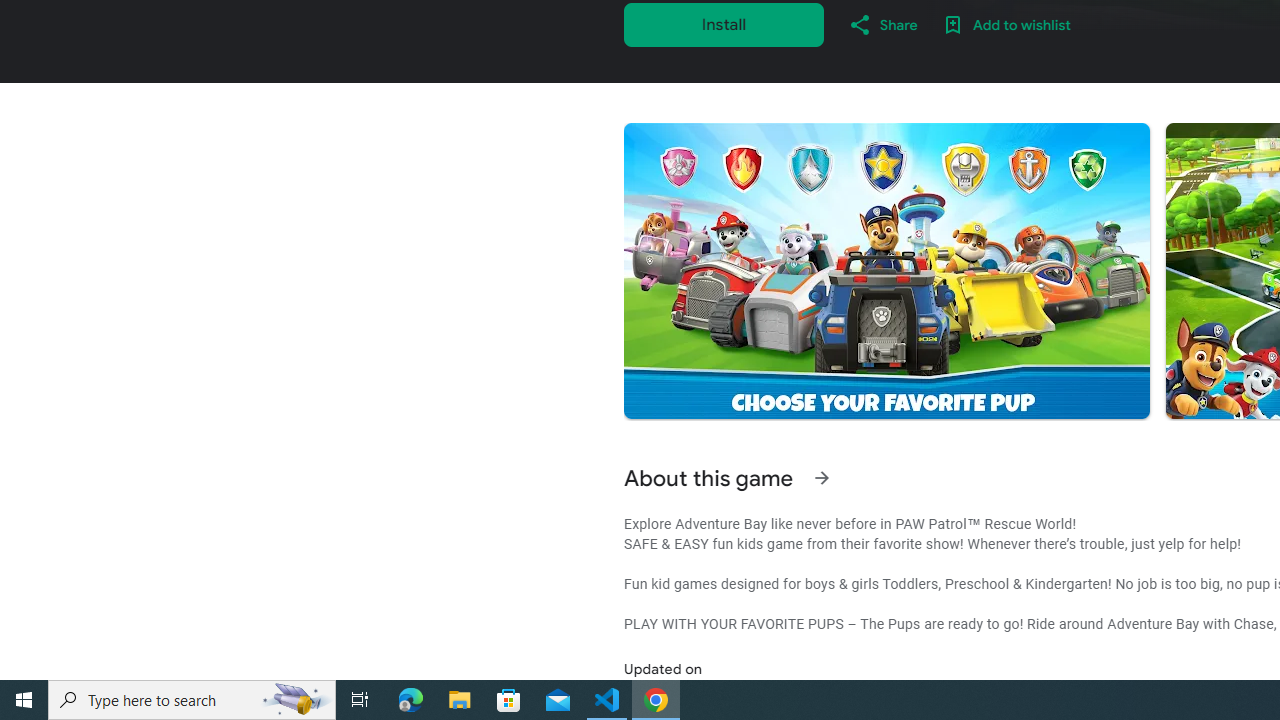 This screenshot has width=1280, height=720. Describe the element at coordinates (822, 478) in the screenshot. I see `See more information on About this game` at that location.